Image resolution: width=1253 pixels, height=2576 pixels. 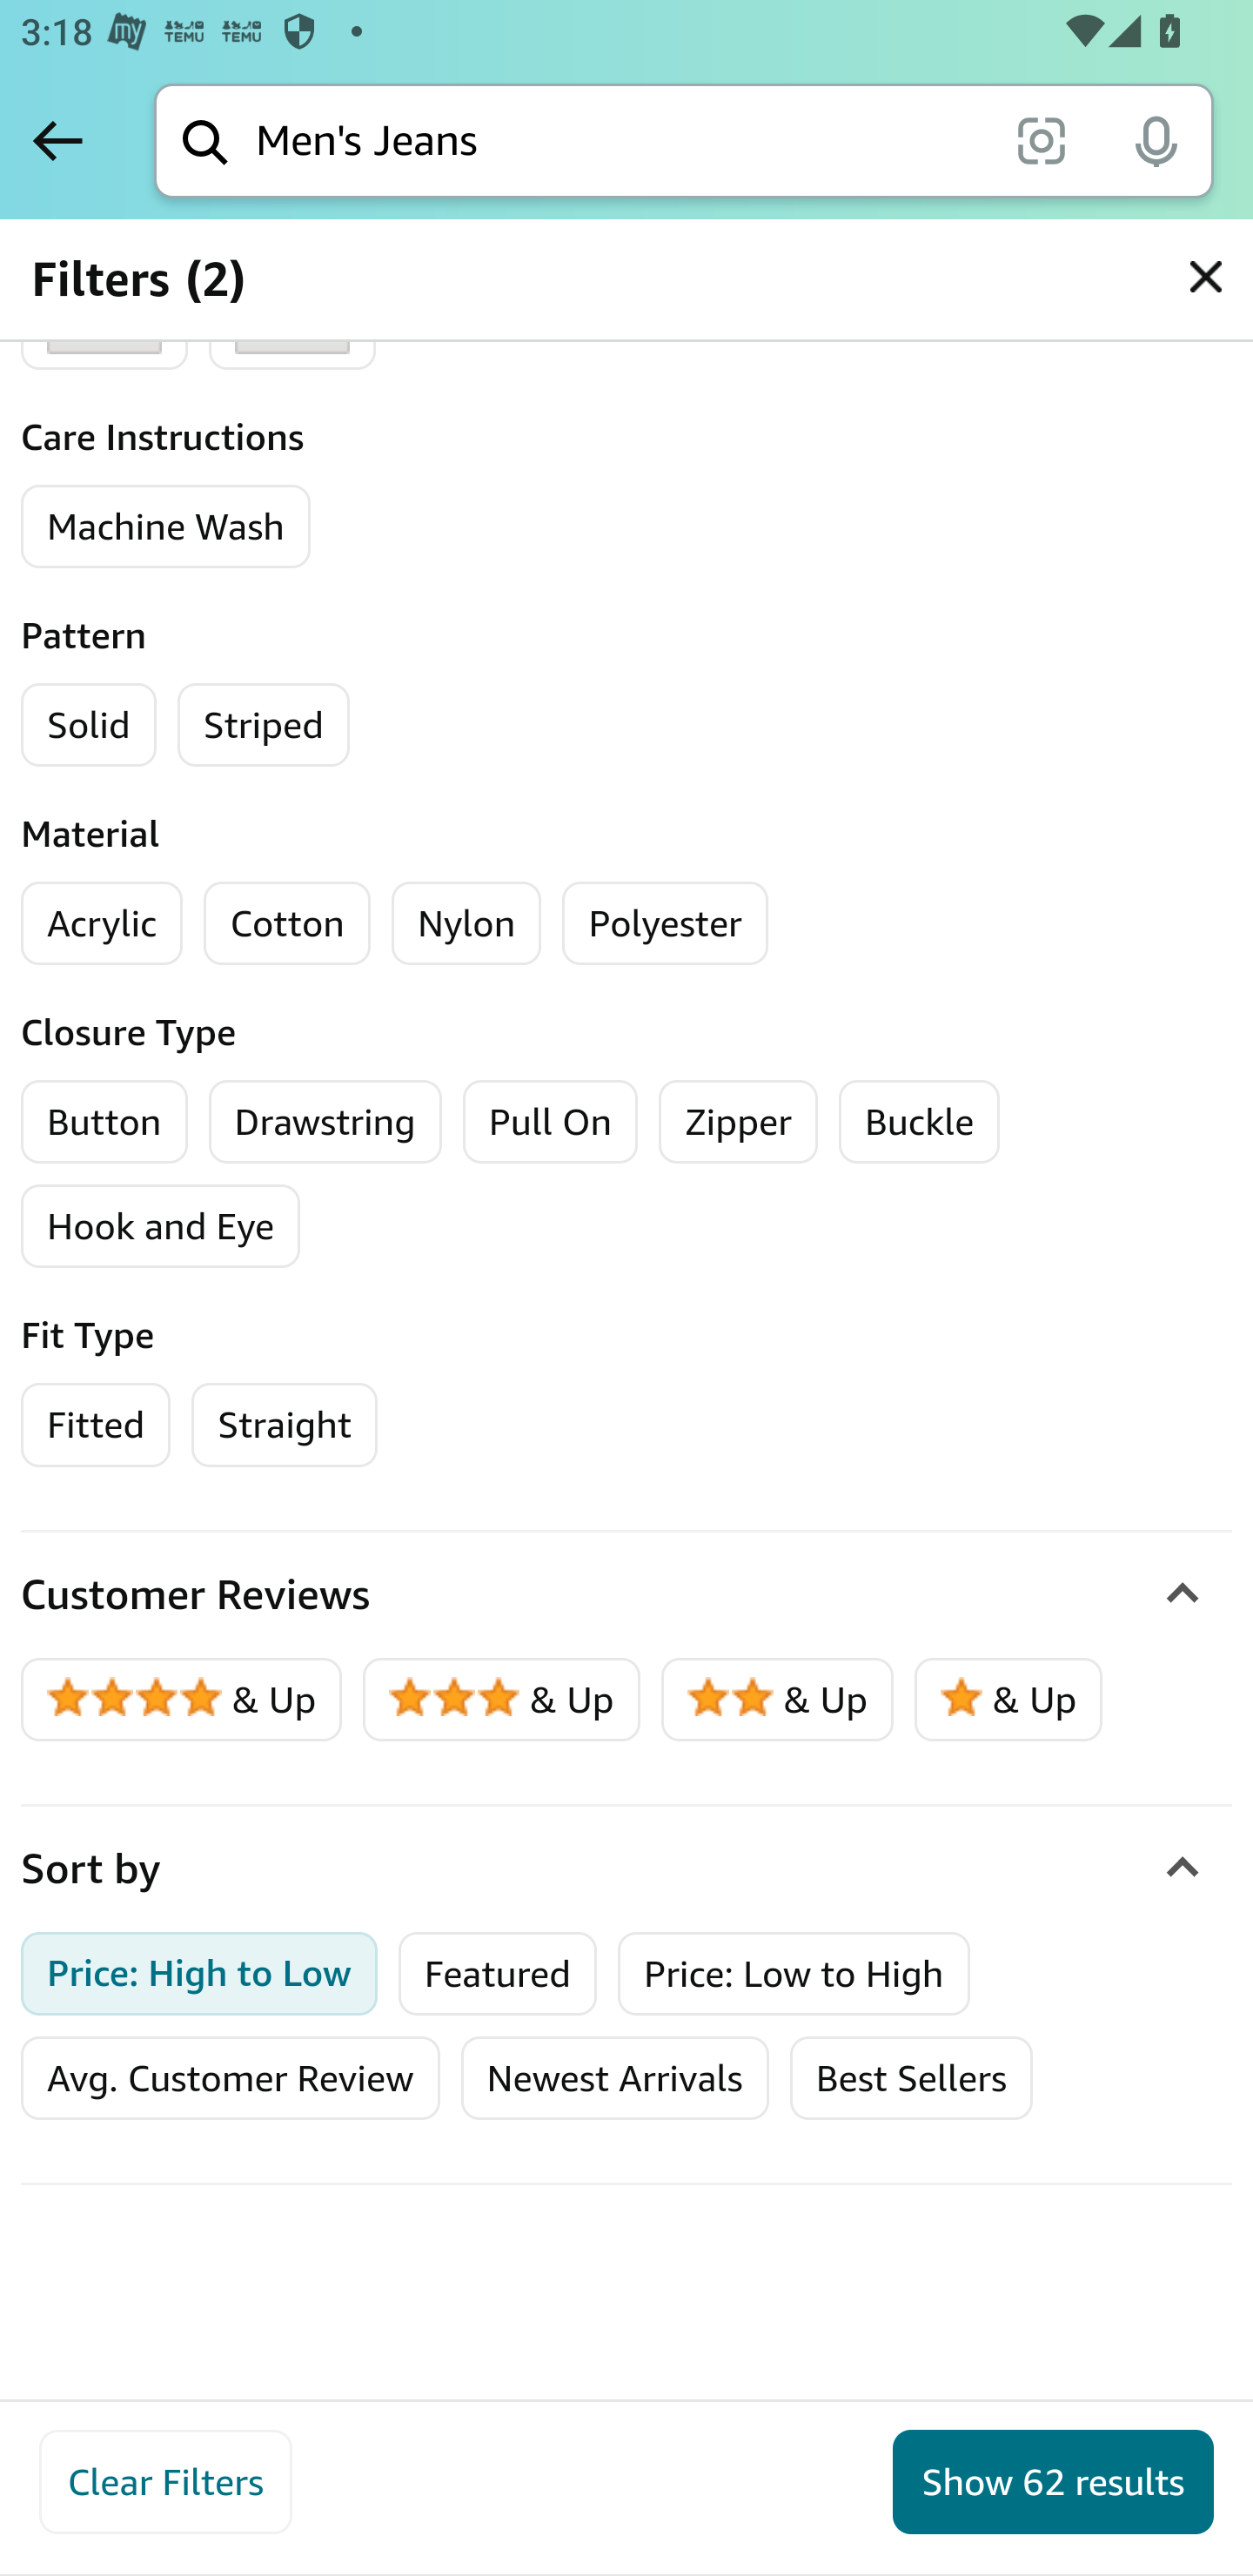 I want to click on Avg. Customer Review, so click(x=231, y=2078).